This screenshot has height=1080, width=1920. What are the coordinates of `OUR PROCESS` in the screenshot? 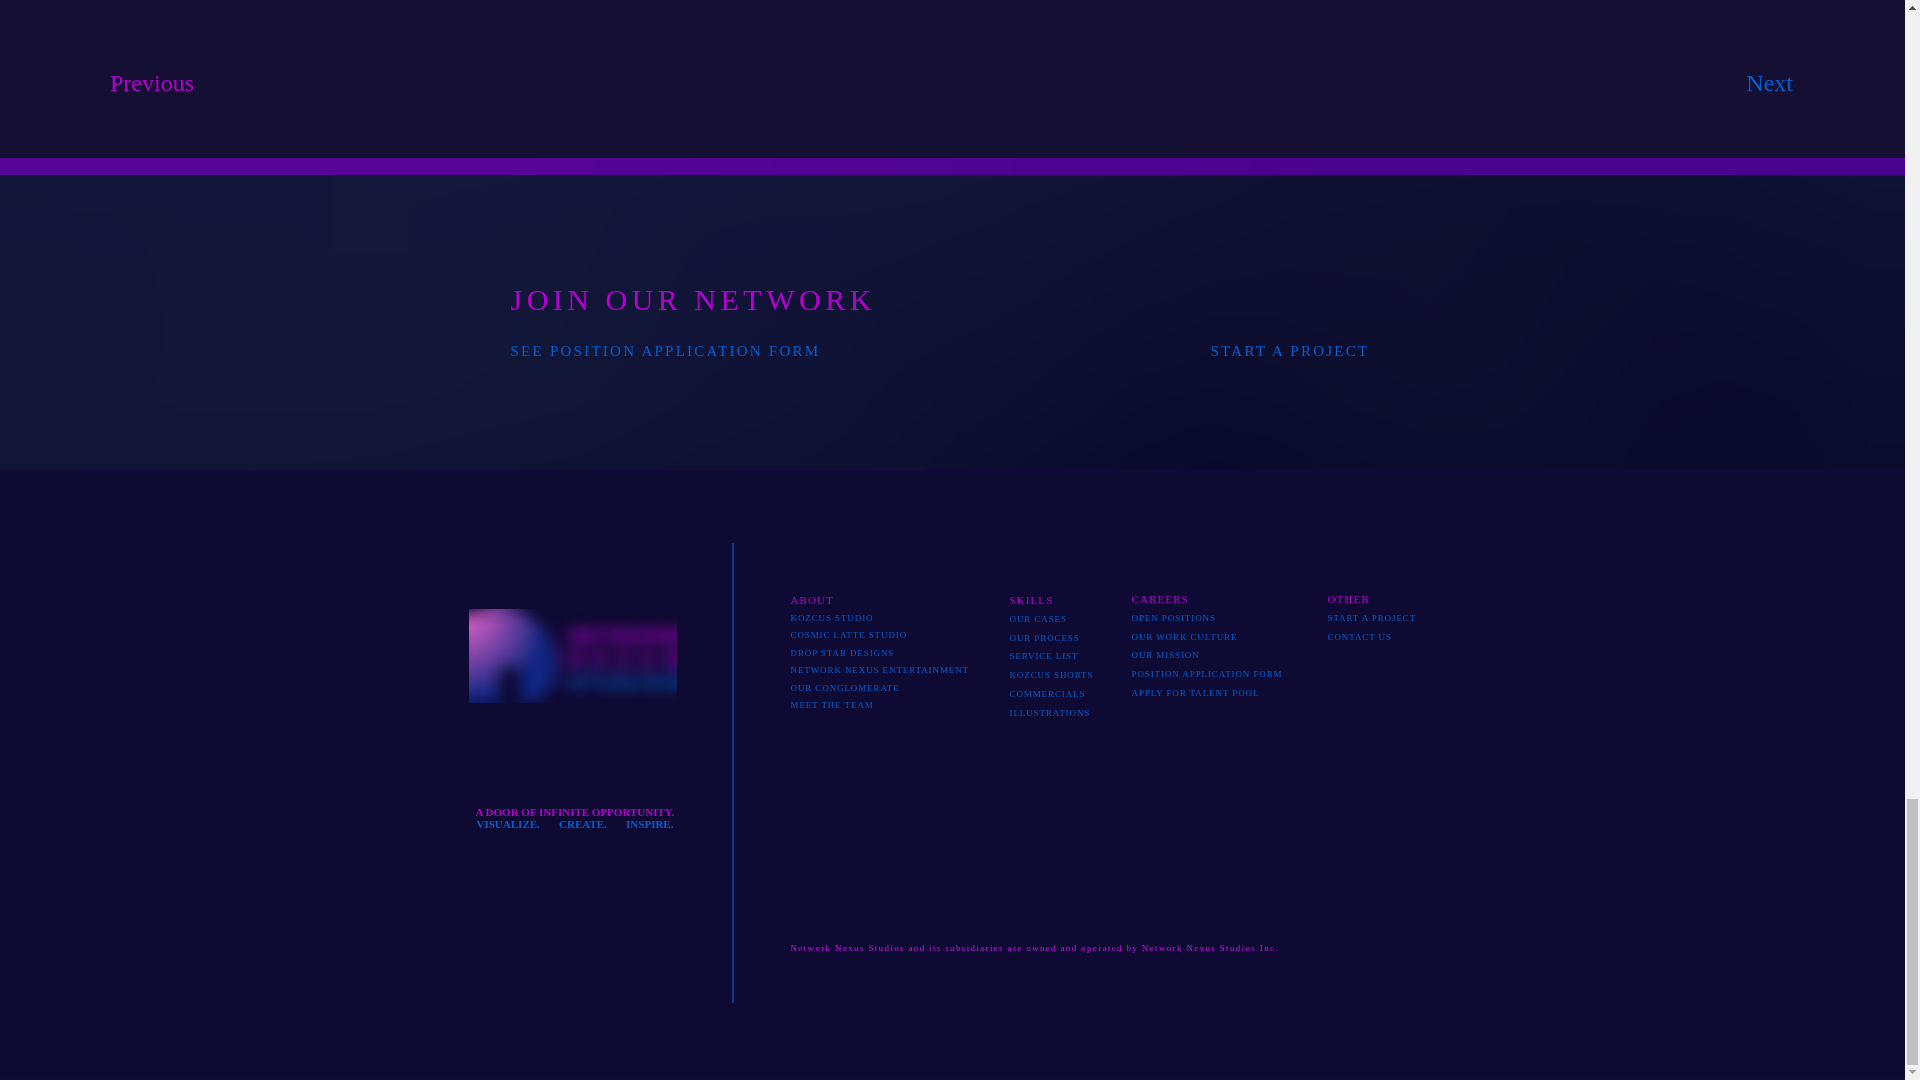 It's located at (1044, 637).